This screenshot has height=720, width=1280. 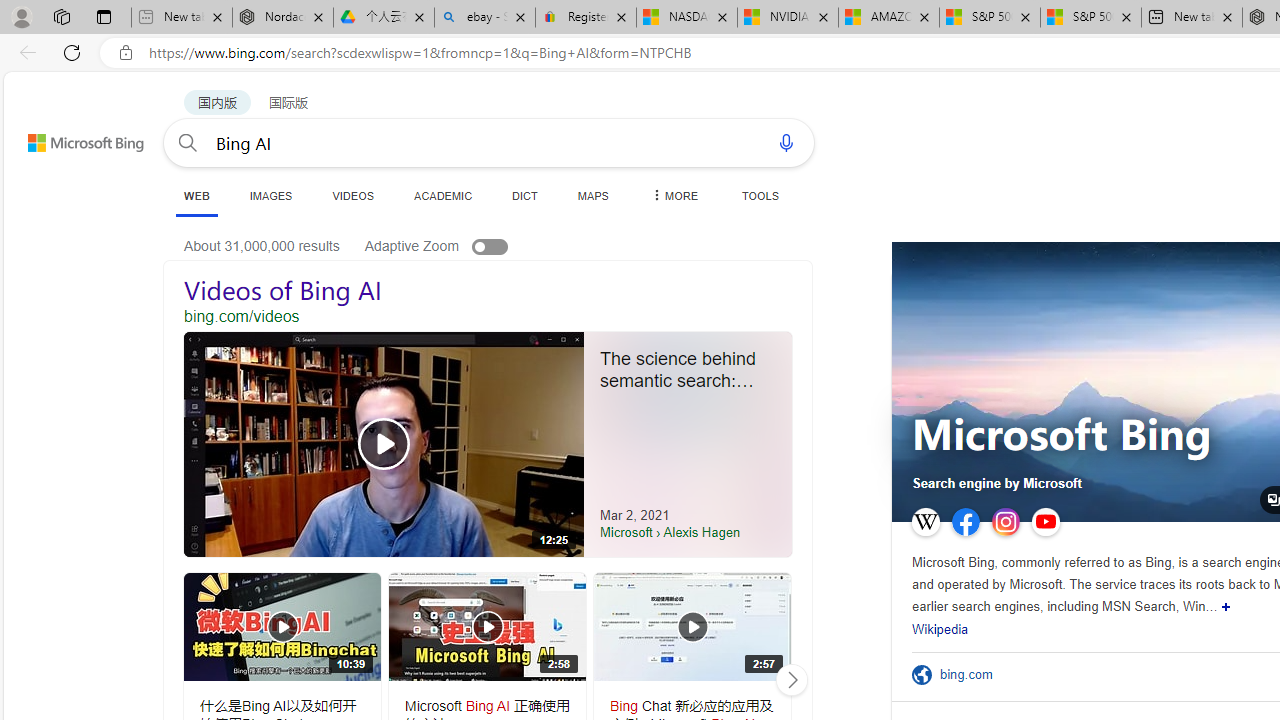 What do you see at coordinates (1006, 522) in the screenshot?
I see `Instagram` at bounding box center [1006, 522].